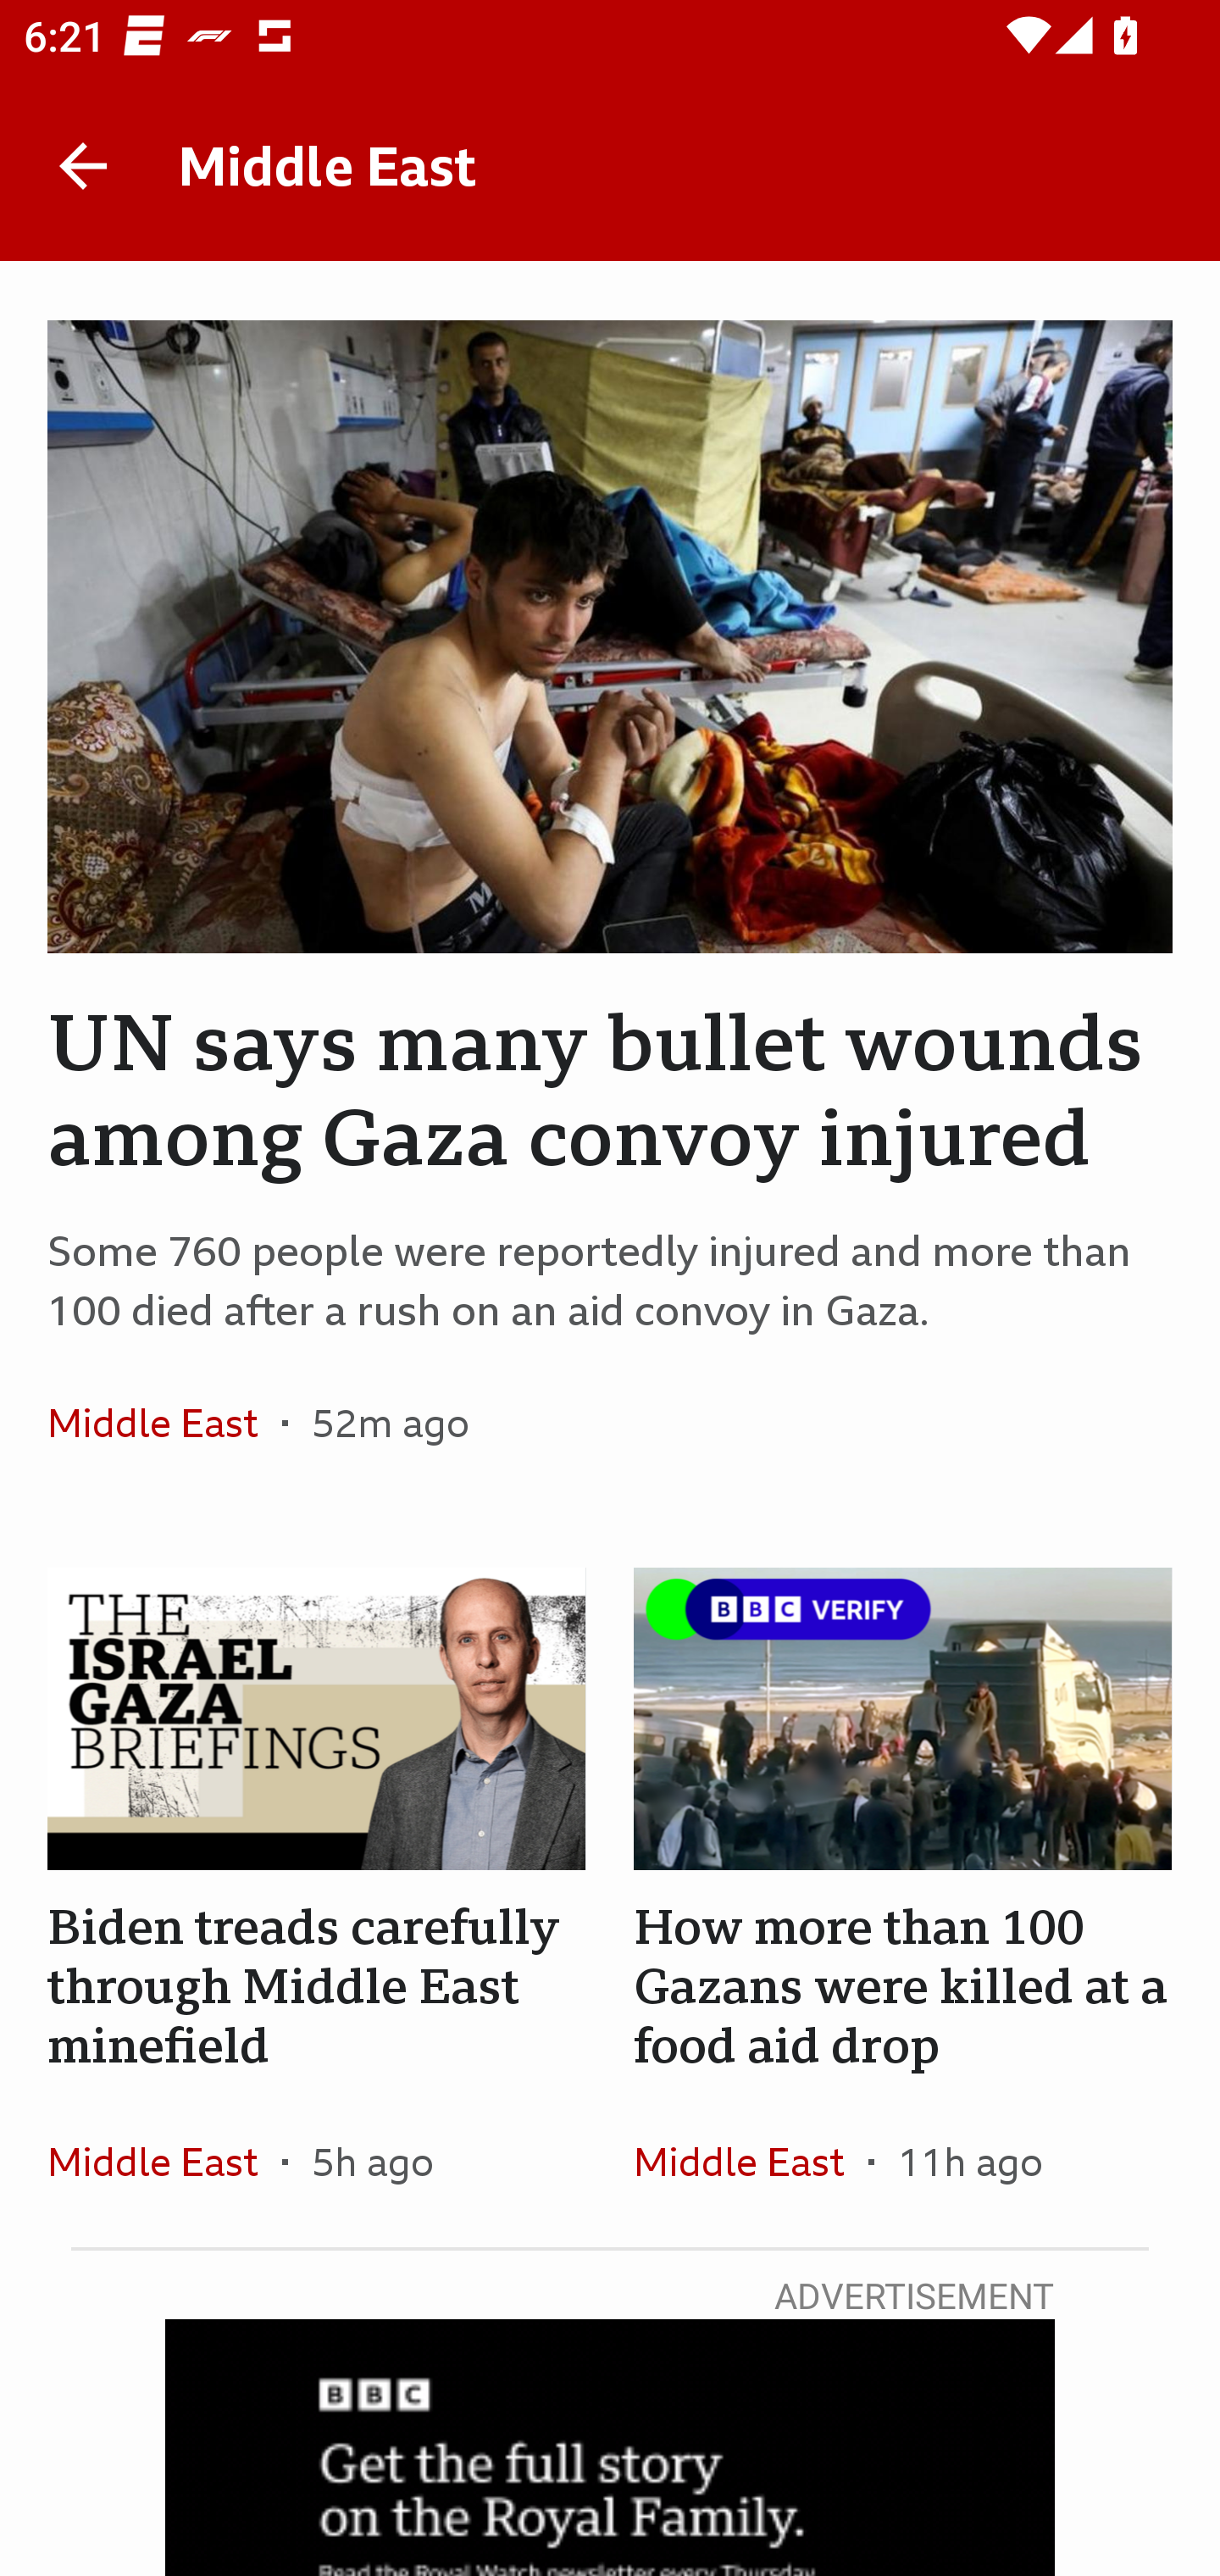  I want to click on Back, so click(83, 166).